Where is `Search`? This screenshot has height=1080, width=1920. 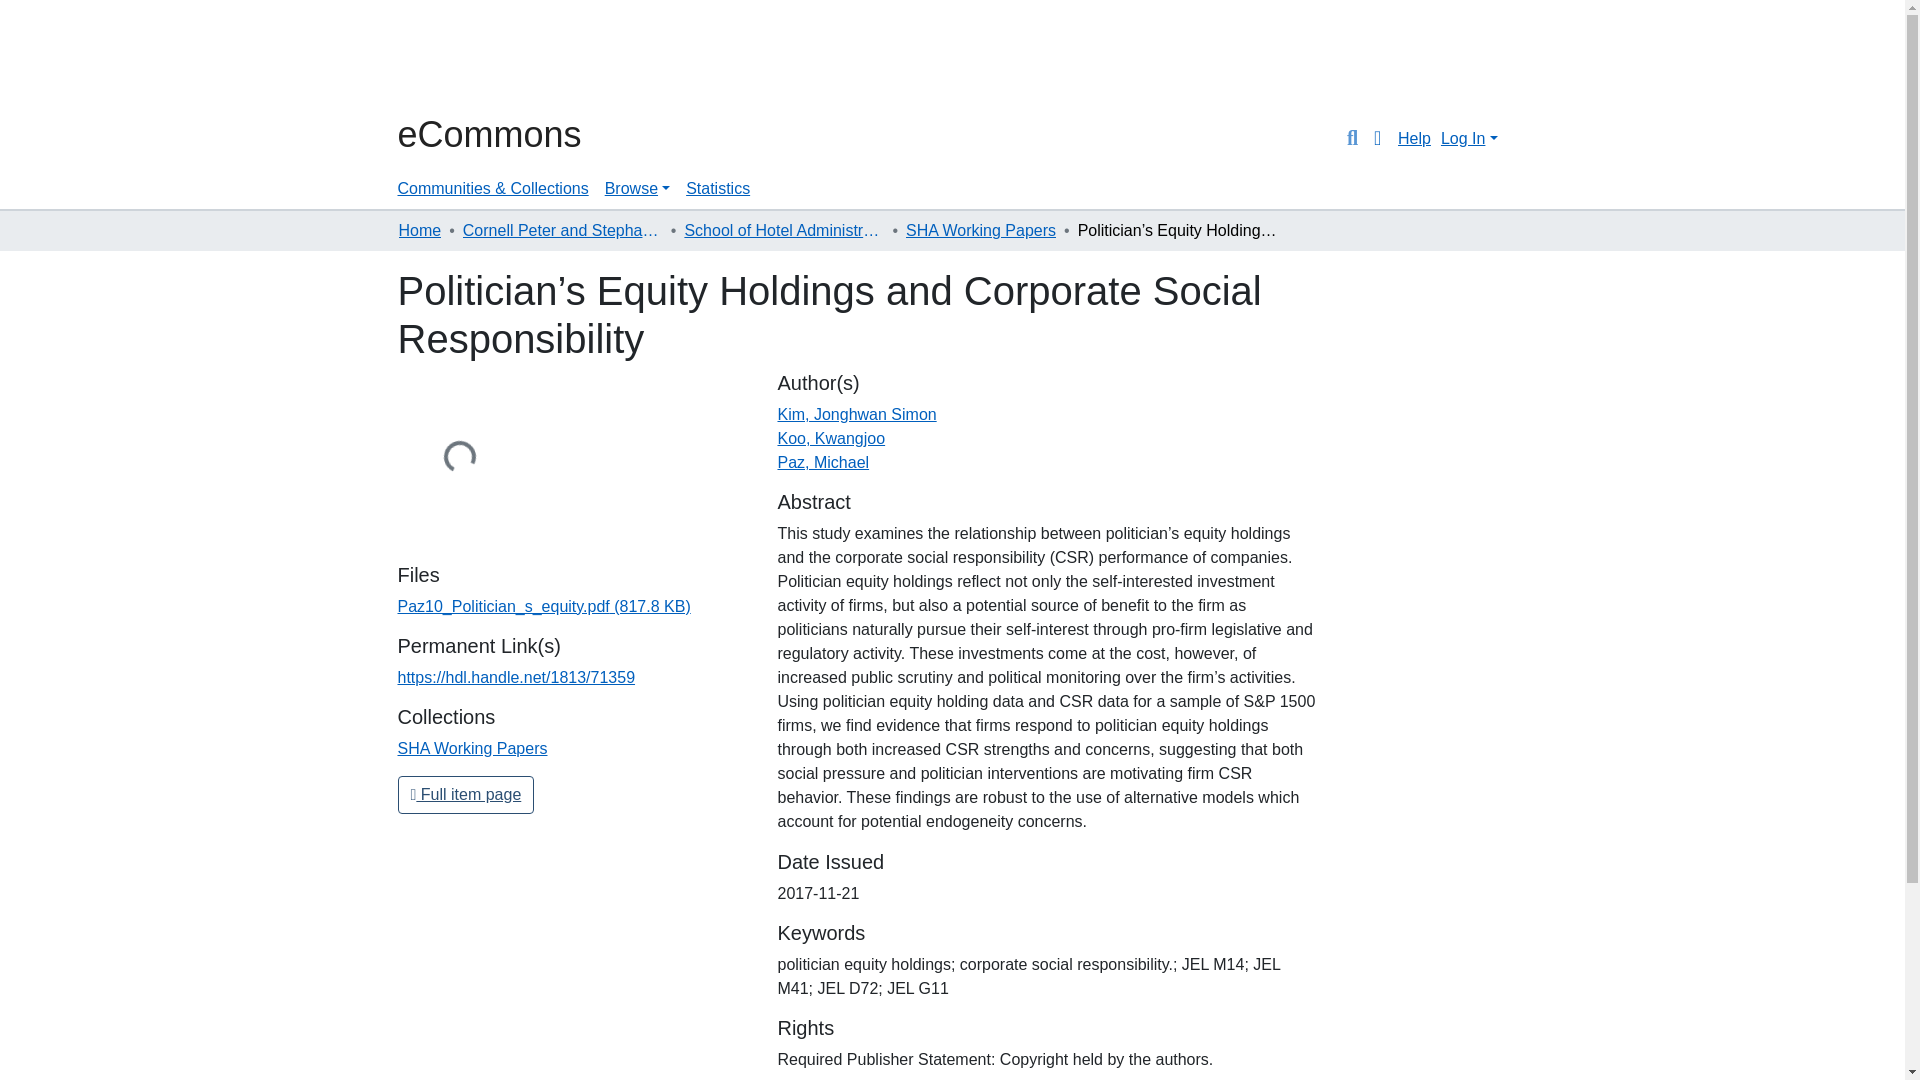 Search is located at coordinates (1352, 139).